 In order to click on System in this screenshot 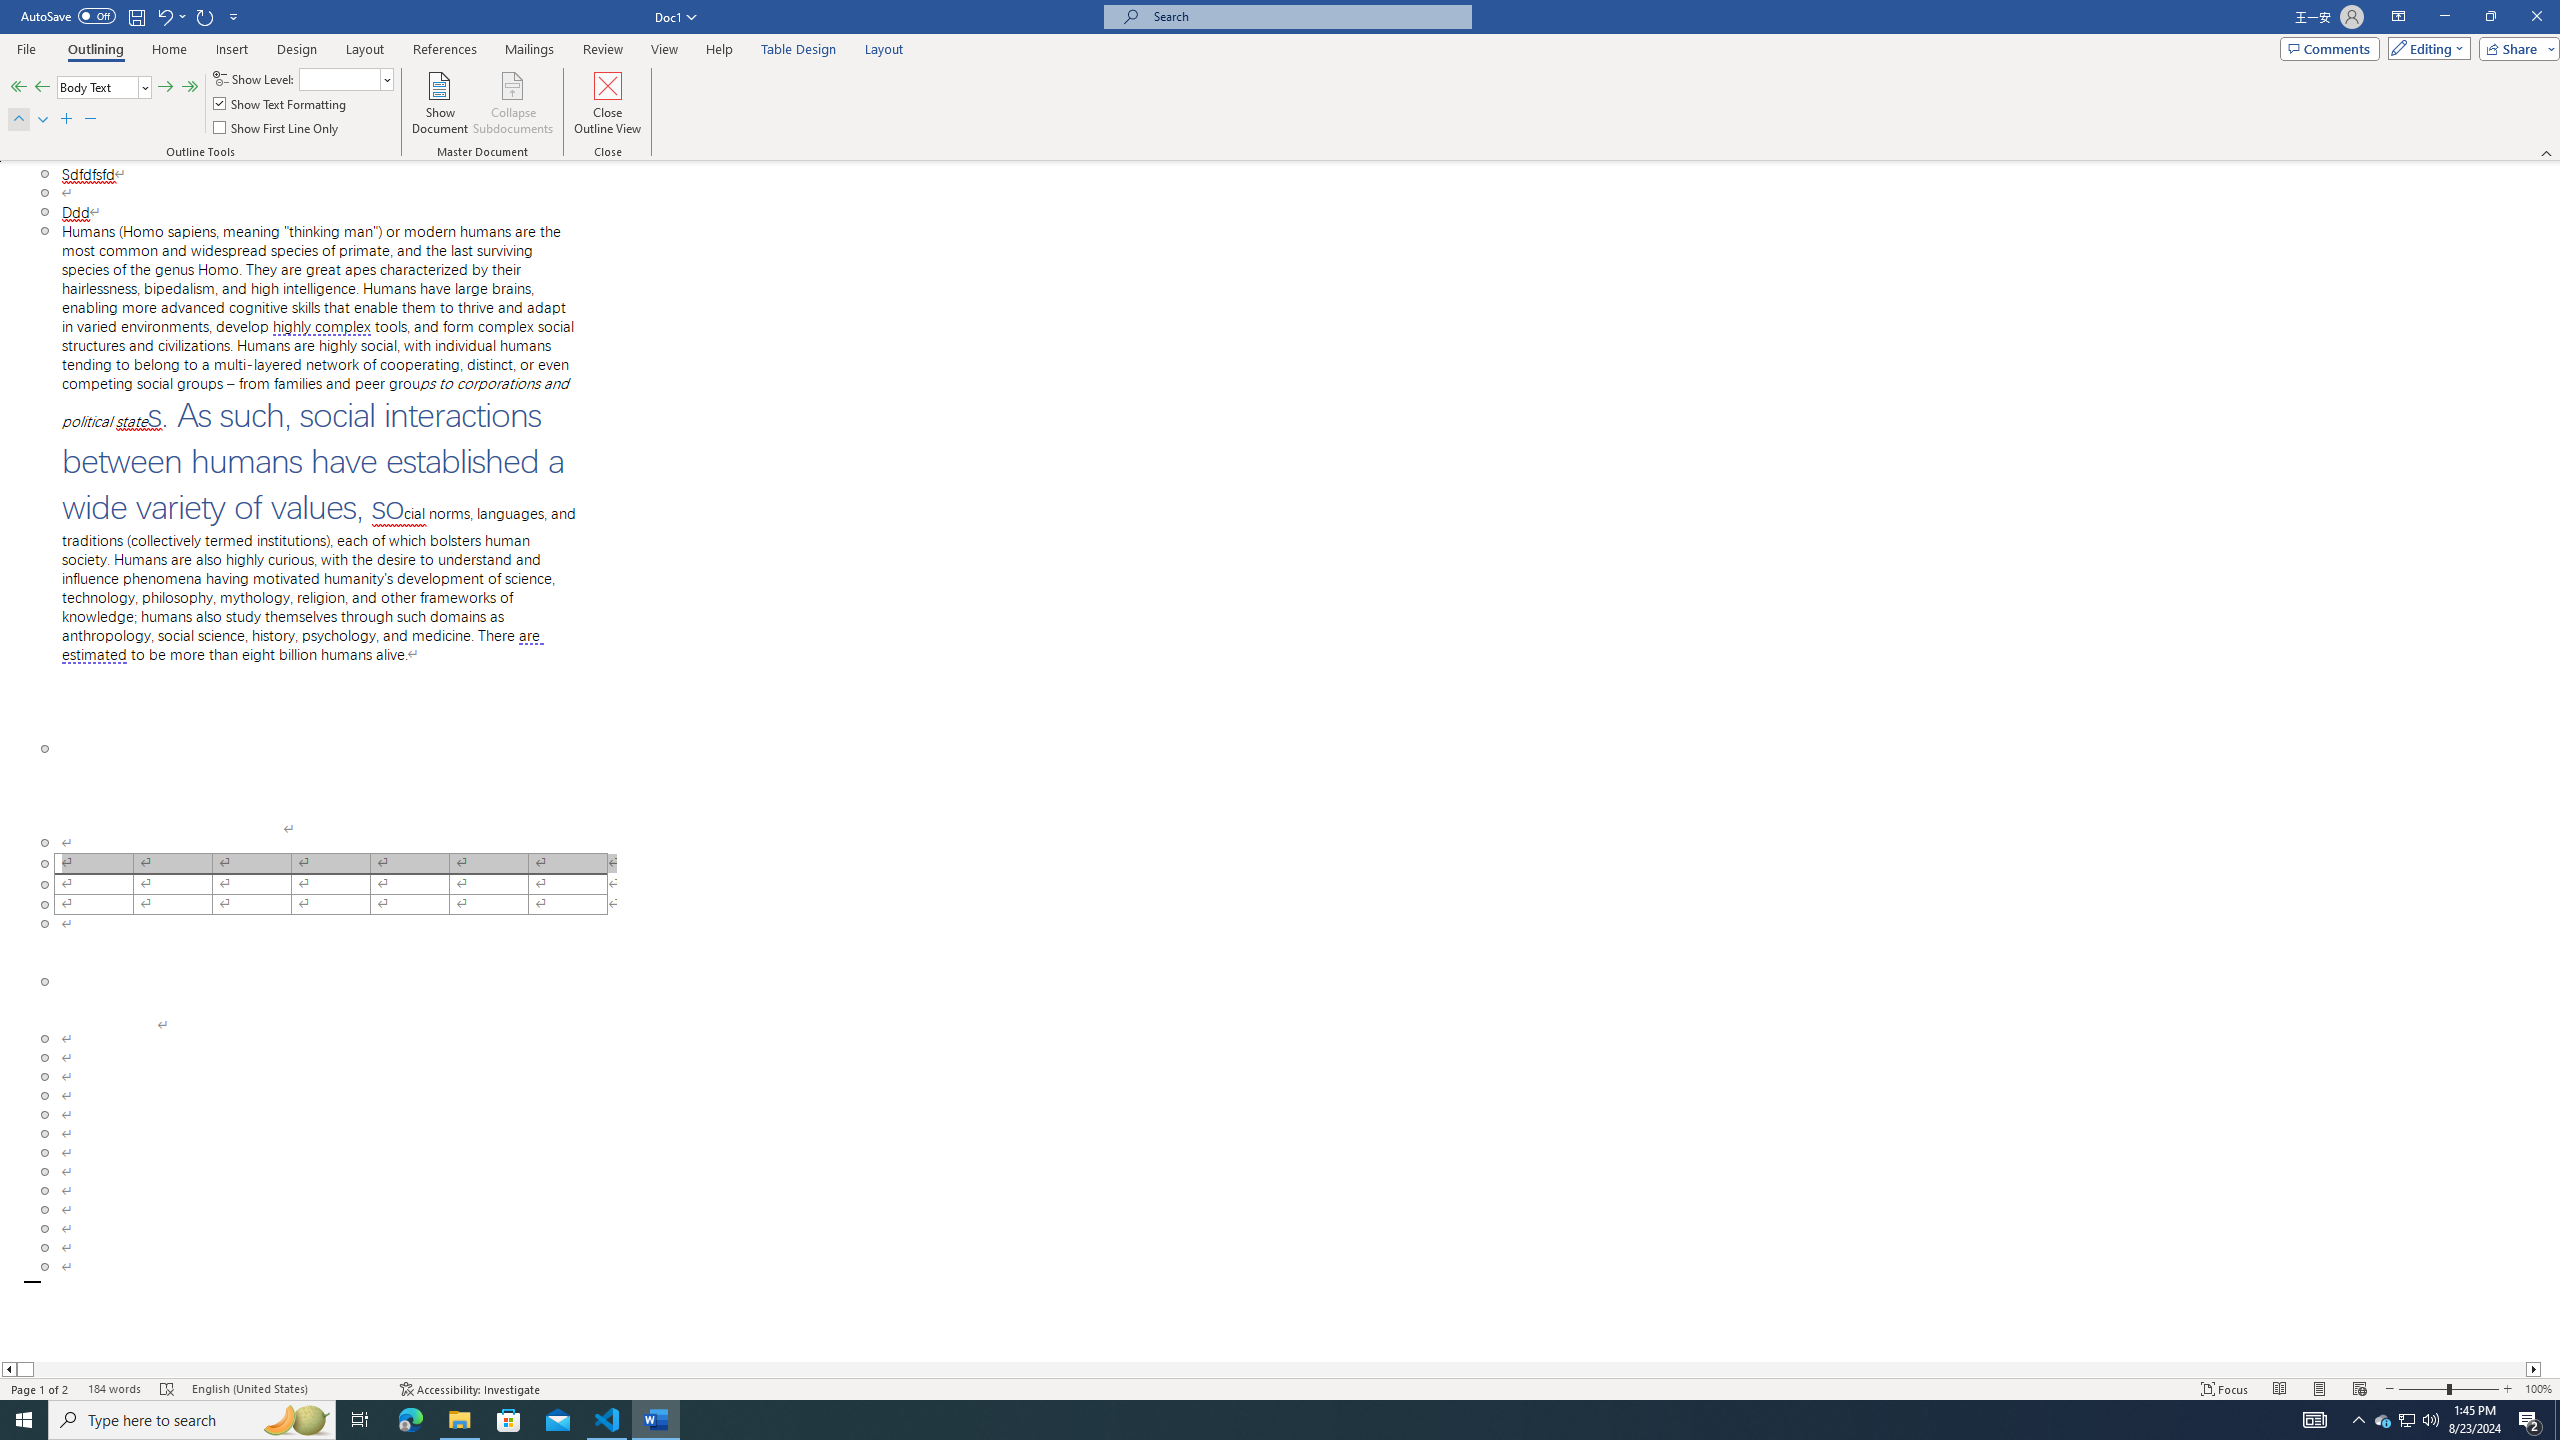, I will do `click(12, 10)`.